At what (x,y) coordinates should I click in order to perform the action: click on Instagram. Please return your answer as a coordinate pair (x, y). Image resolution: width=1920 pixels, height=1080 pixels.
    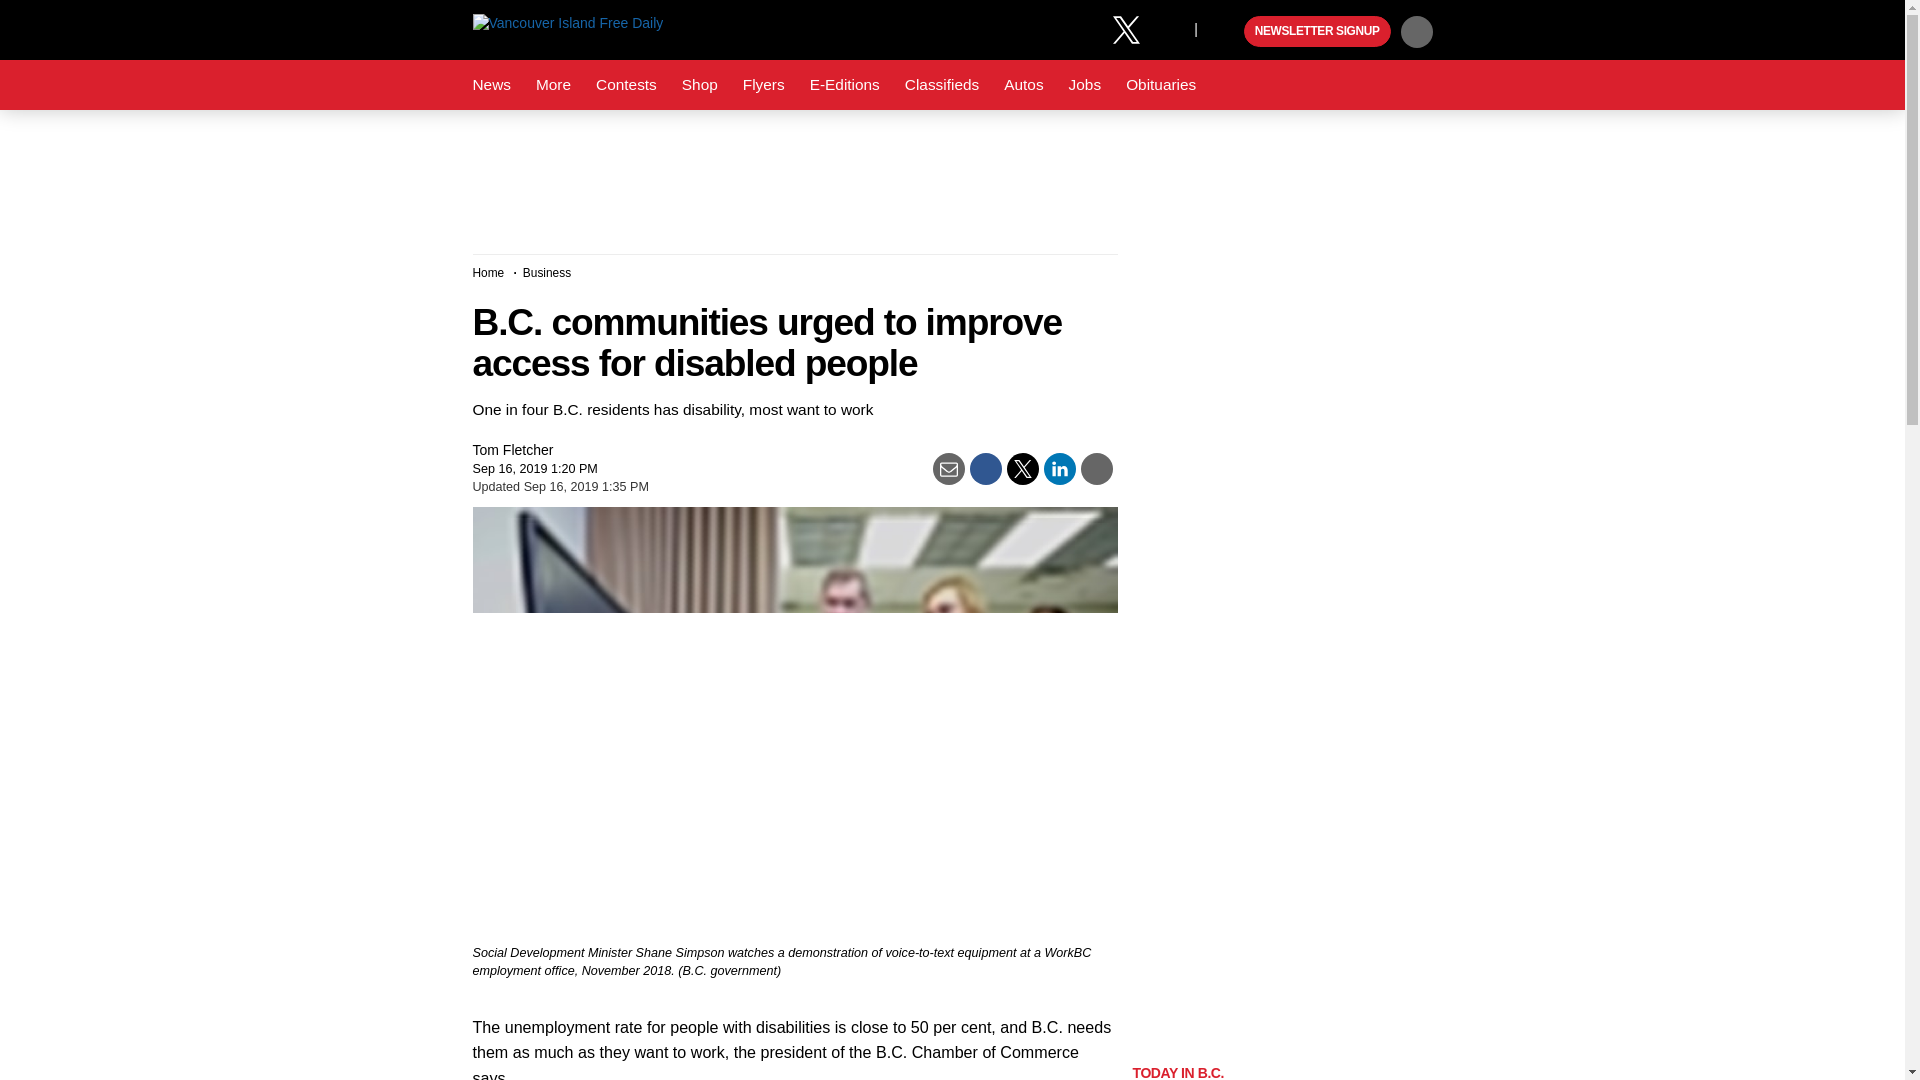
    Looking at the image, I should click on (1173, 28).